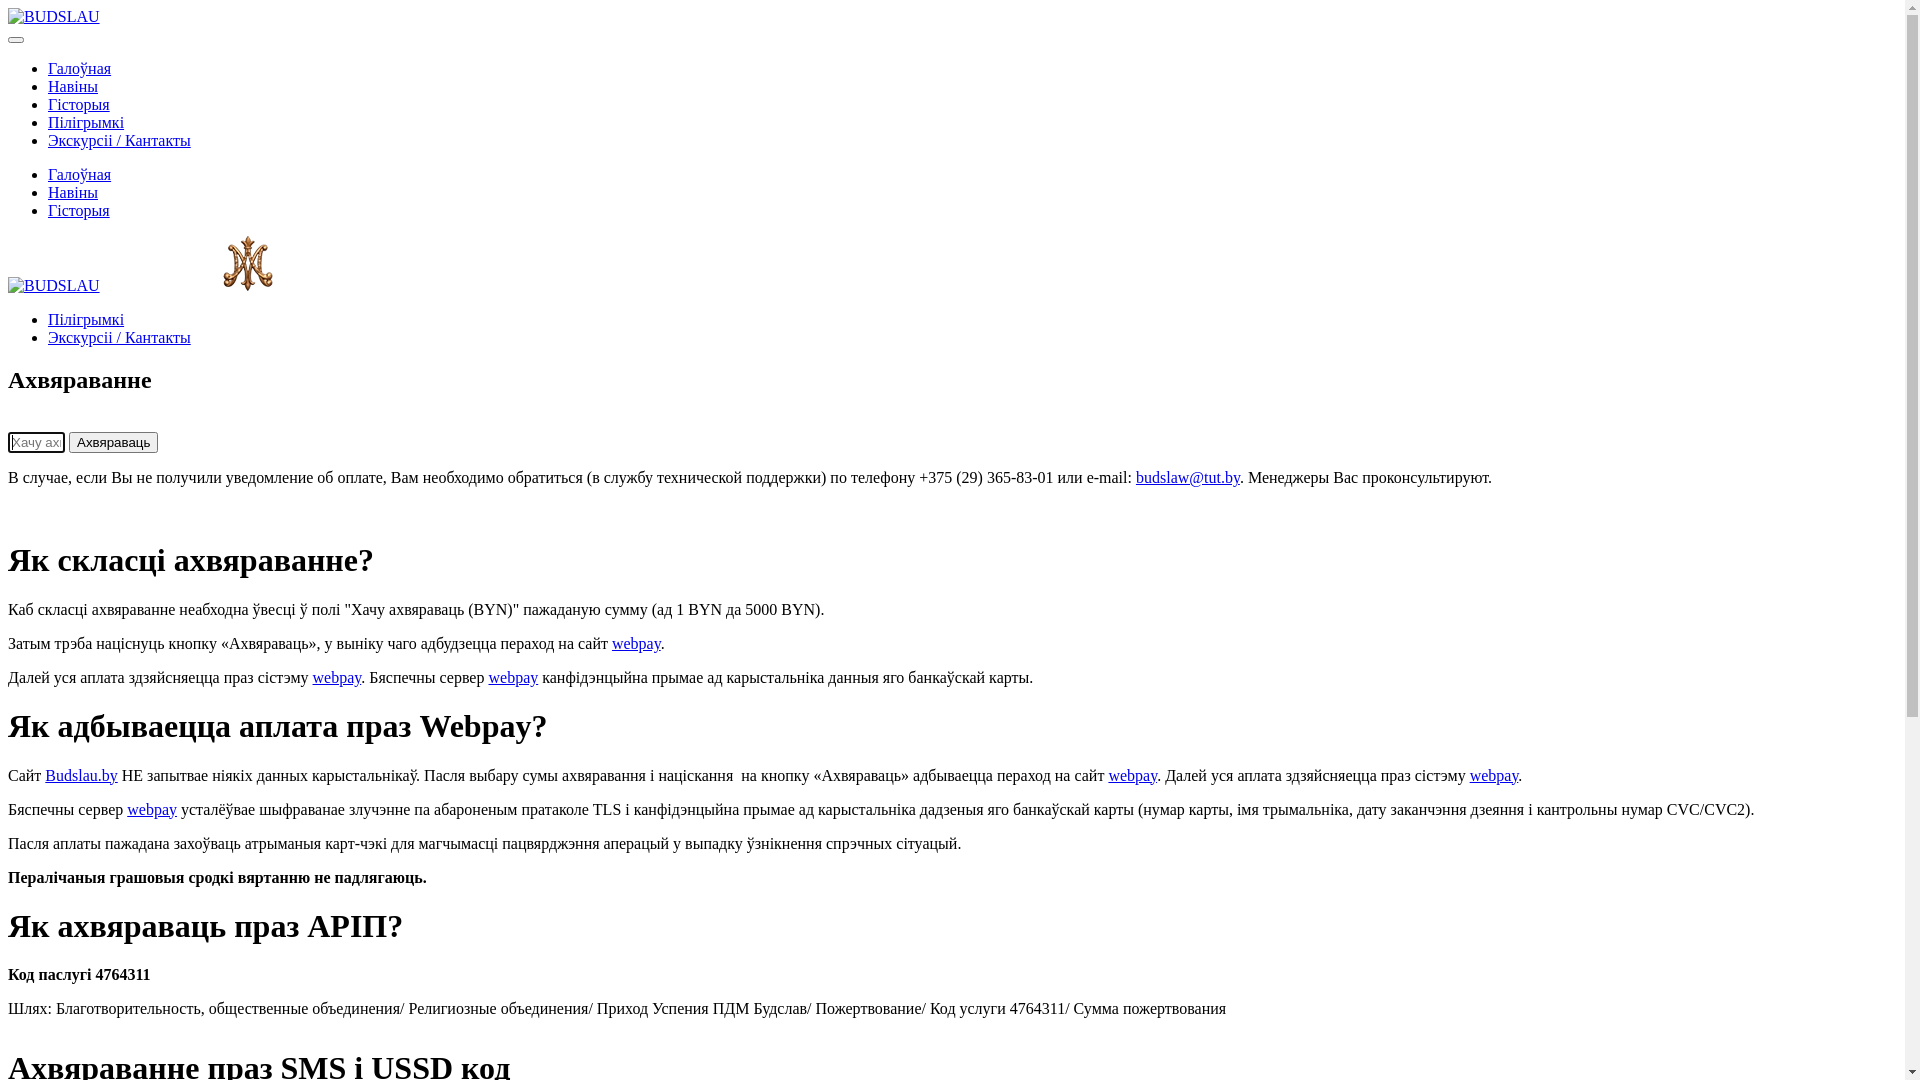 The height and width of the screenshot is (1080, 1920). What do you see at coordinates (513, 678) in the screenshot?
I see `webpay` at bounding box center [513, 678].